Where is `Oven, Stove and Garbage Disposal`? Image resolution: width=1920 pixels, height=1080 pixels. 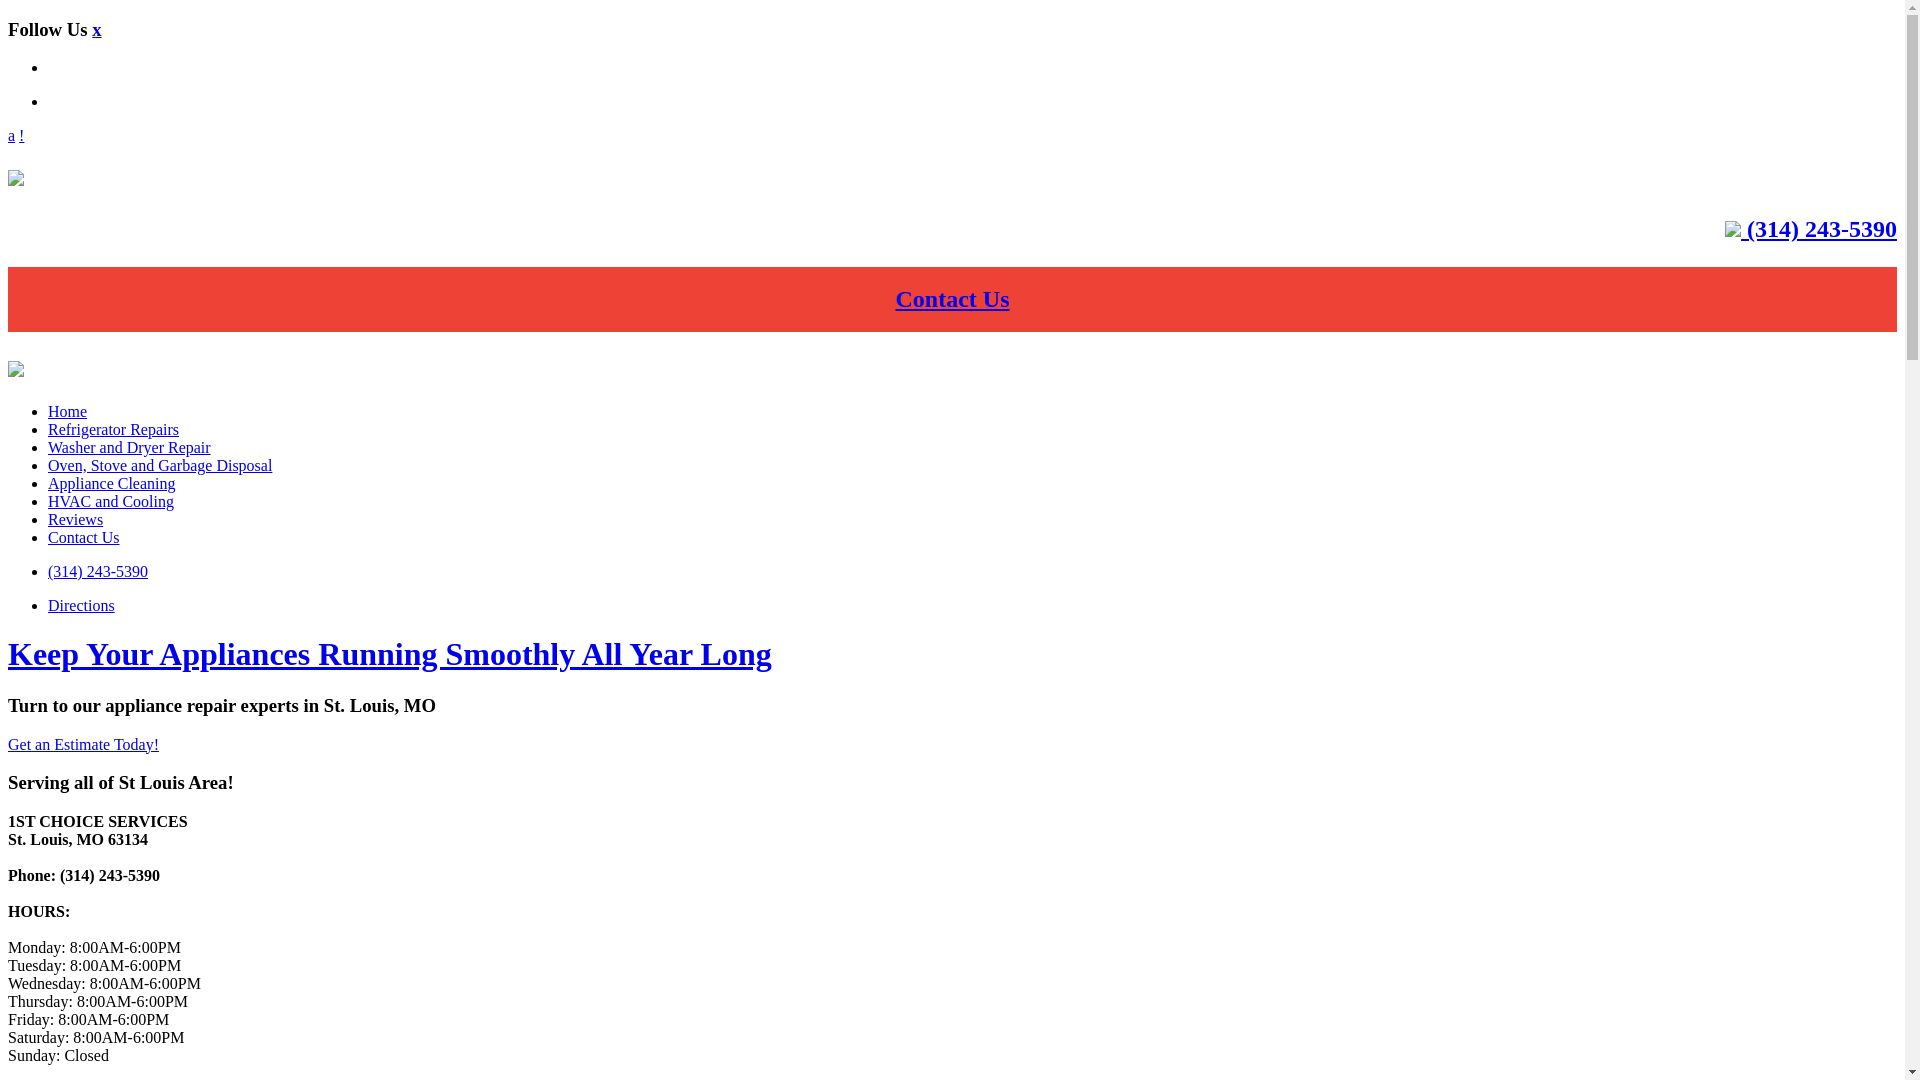
Oven, Stove and Garbage Disposal is located at coordinates (160, 466).